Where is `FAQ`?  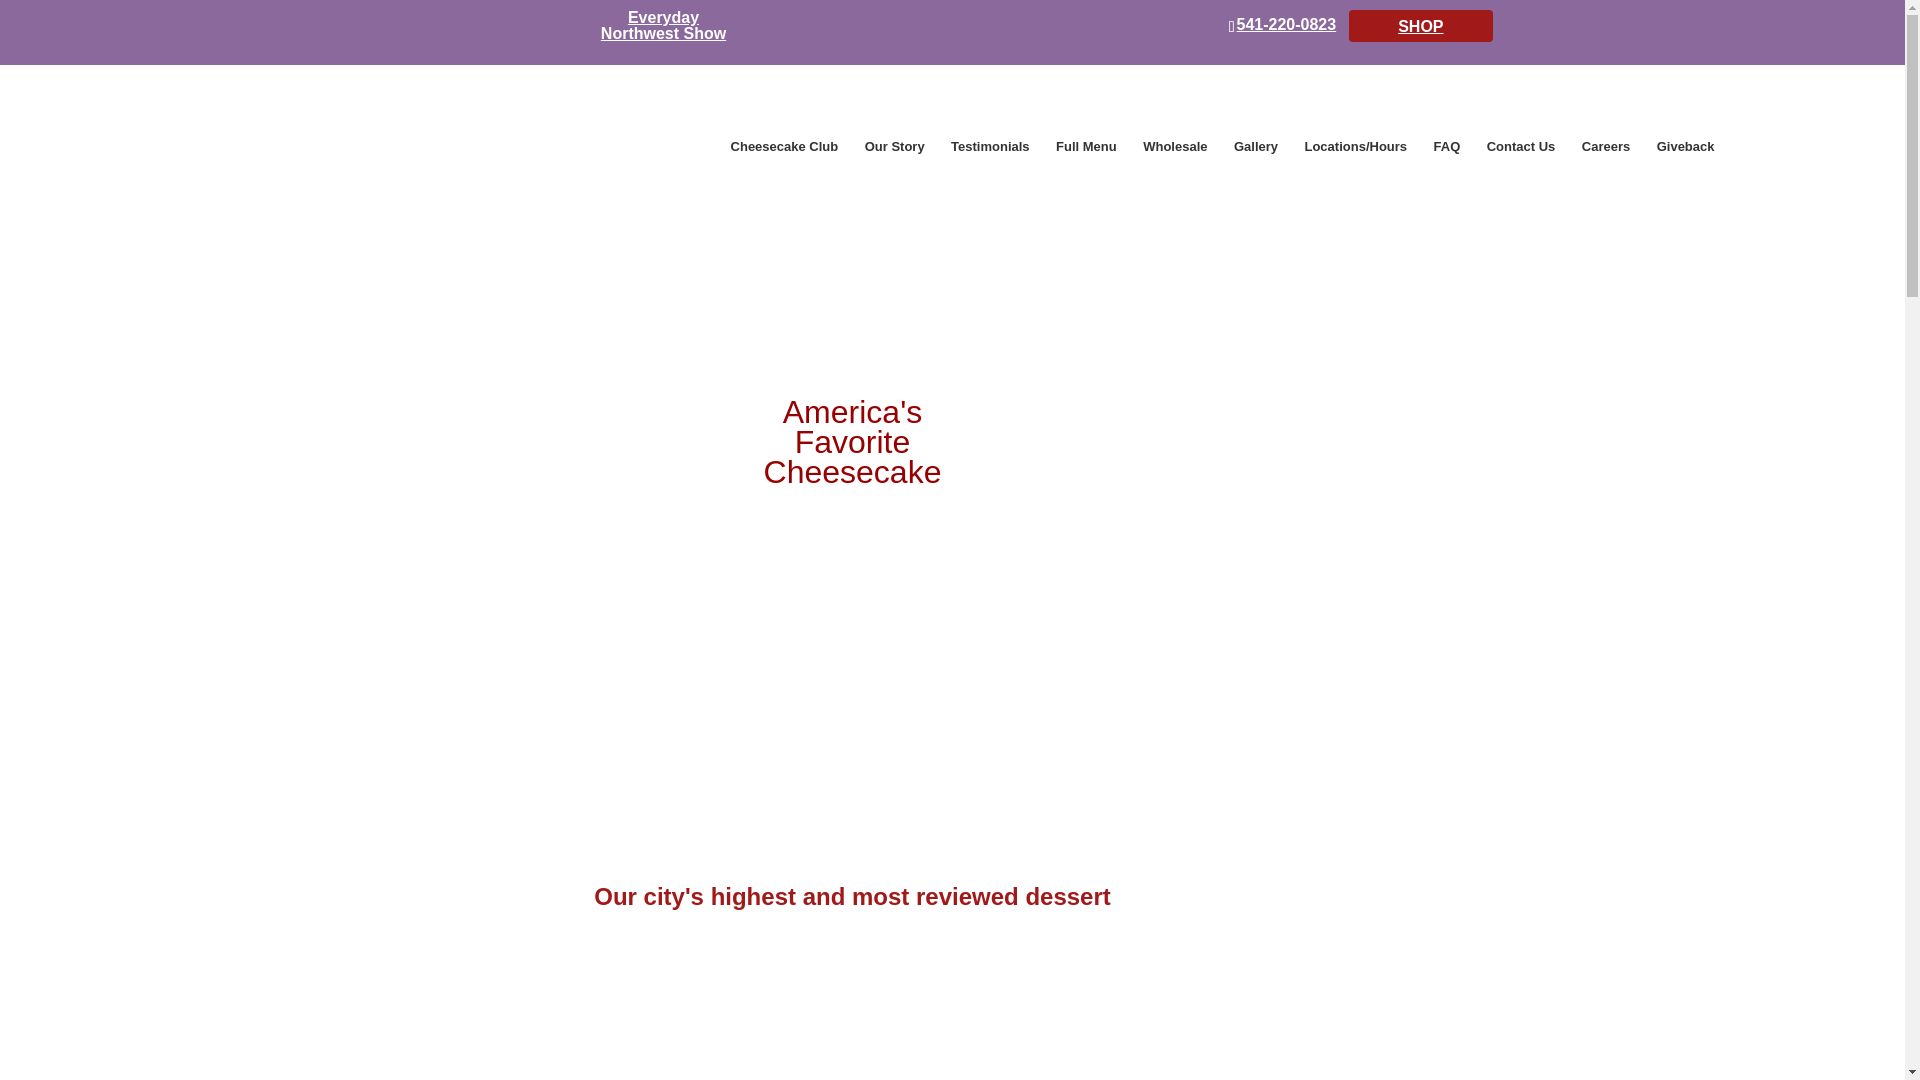 FAQ is located at coordinates (1448, 147).